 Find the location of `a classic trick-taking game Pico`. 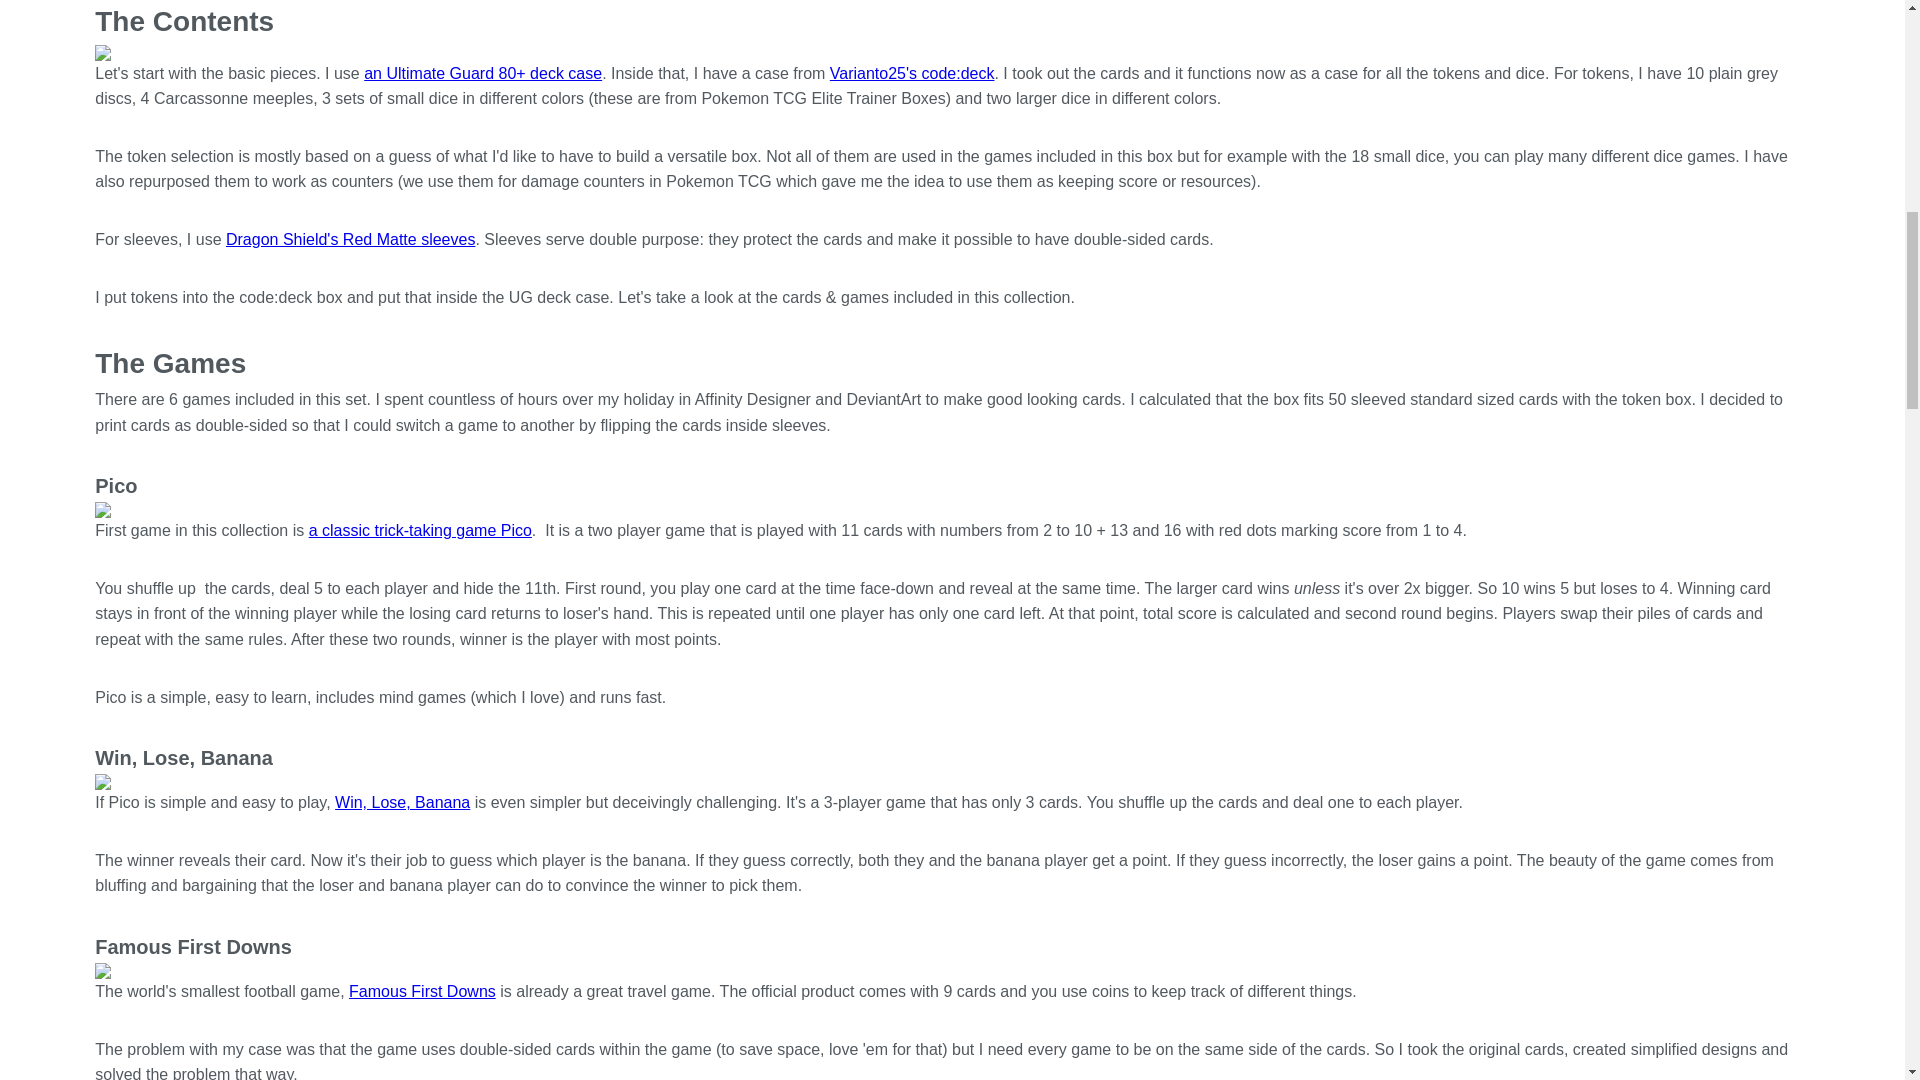

a classic trick-taking game Pico is located at coordinates (420, 530).